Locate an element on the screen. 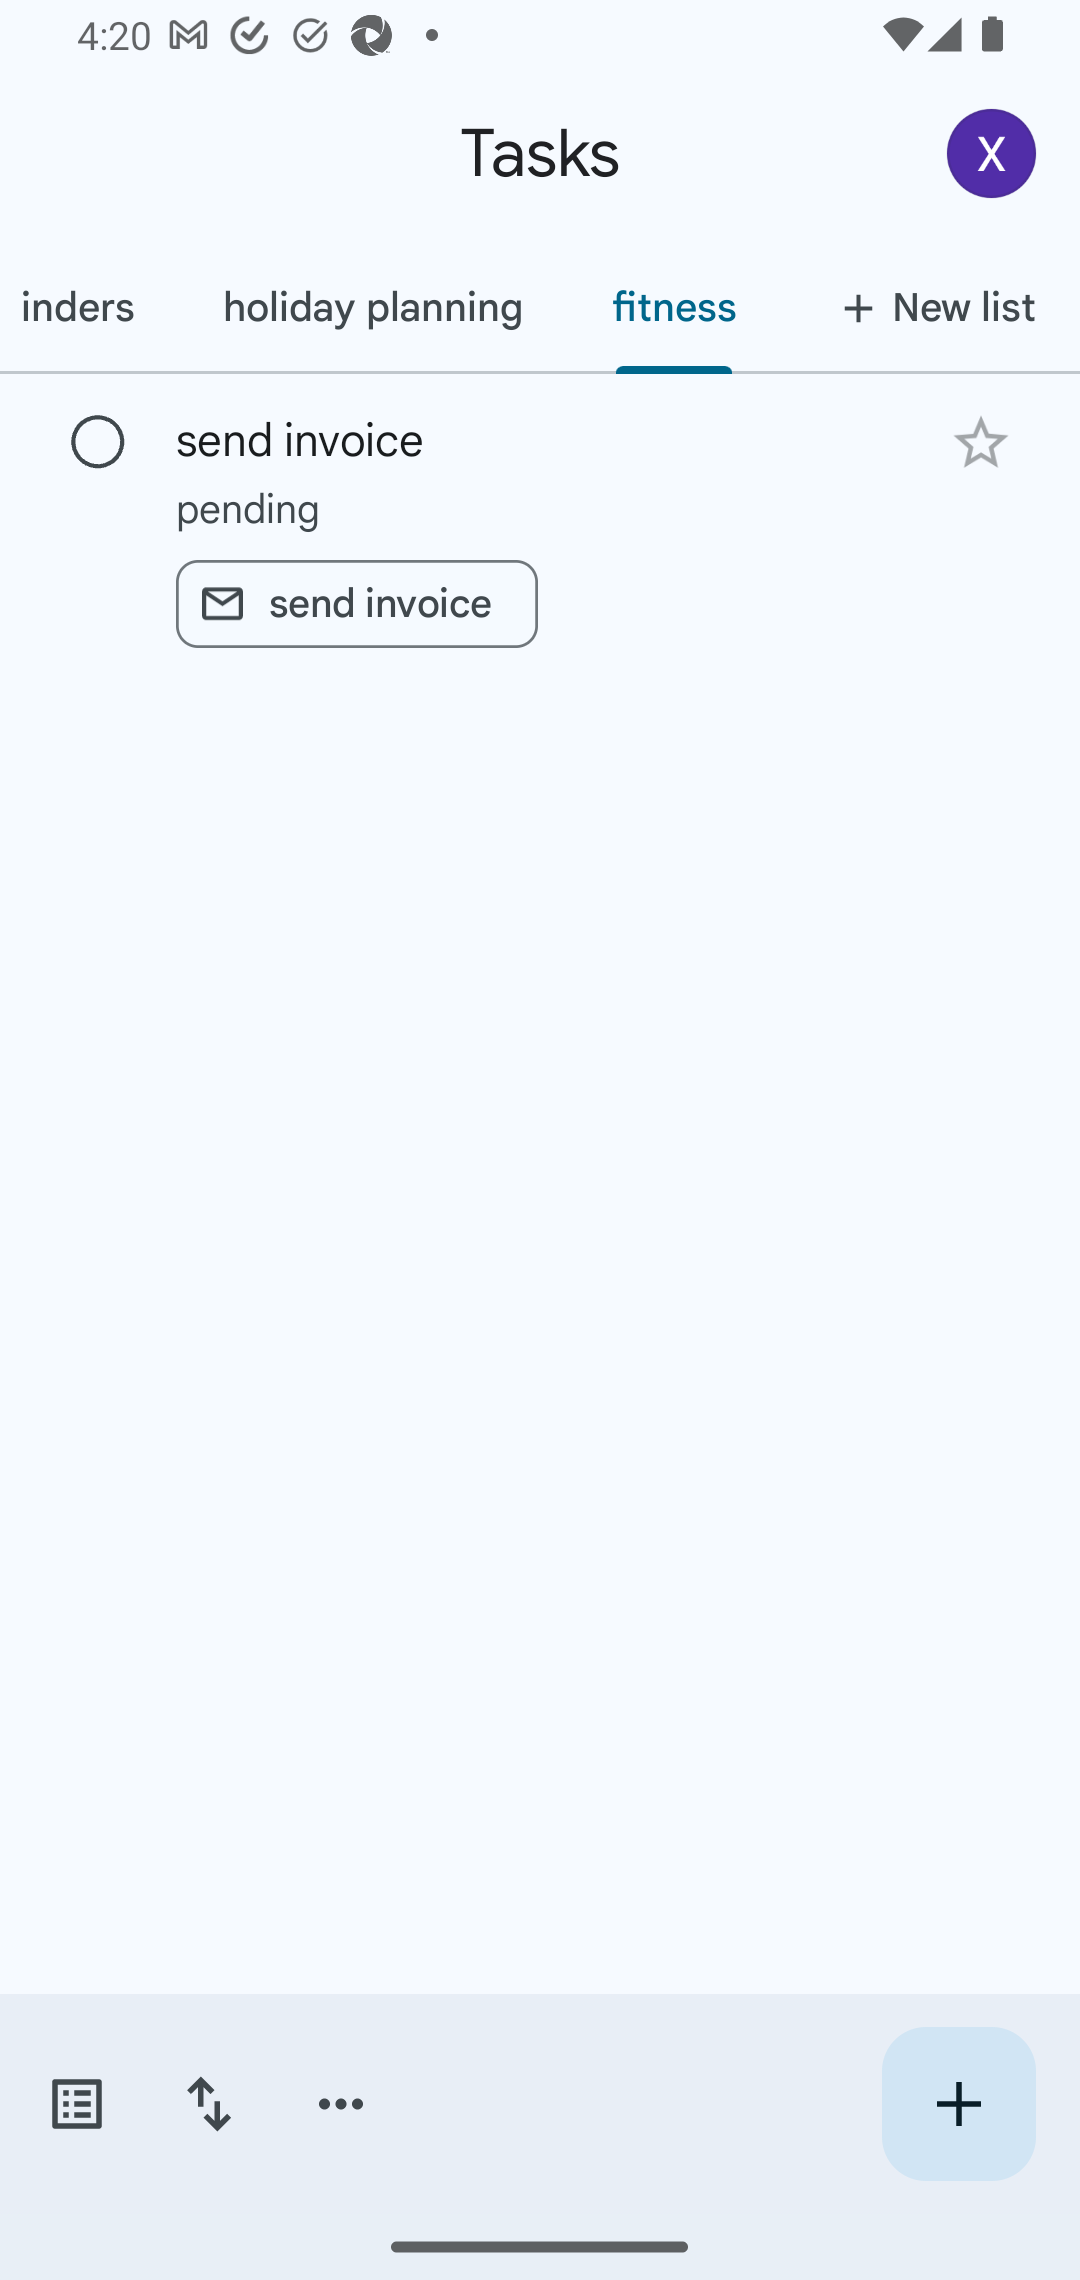 This screenshot has height=2280, width=1080. send invoice Related link is located at coordinates (356, 604).